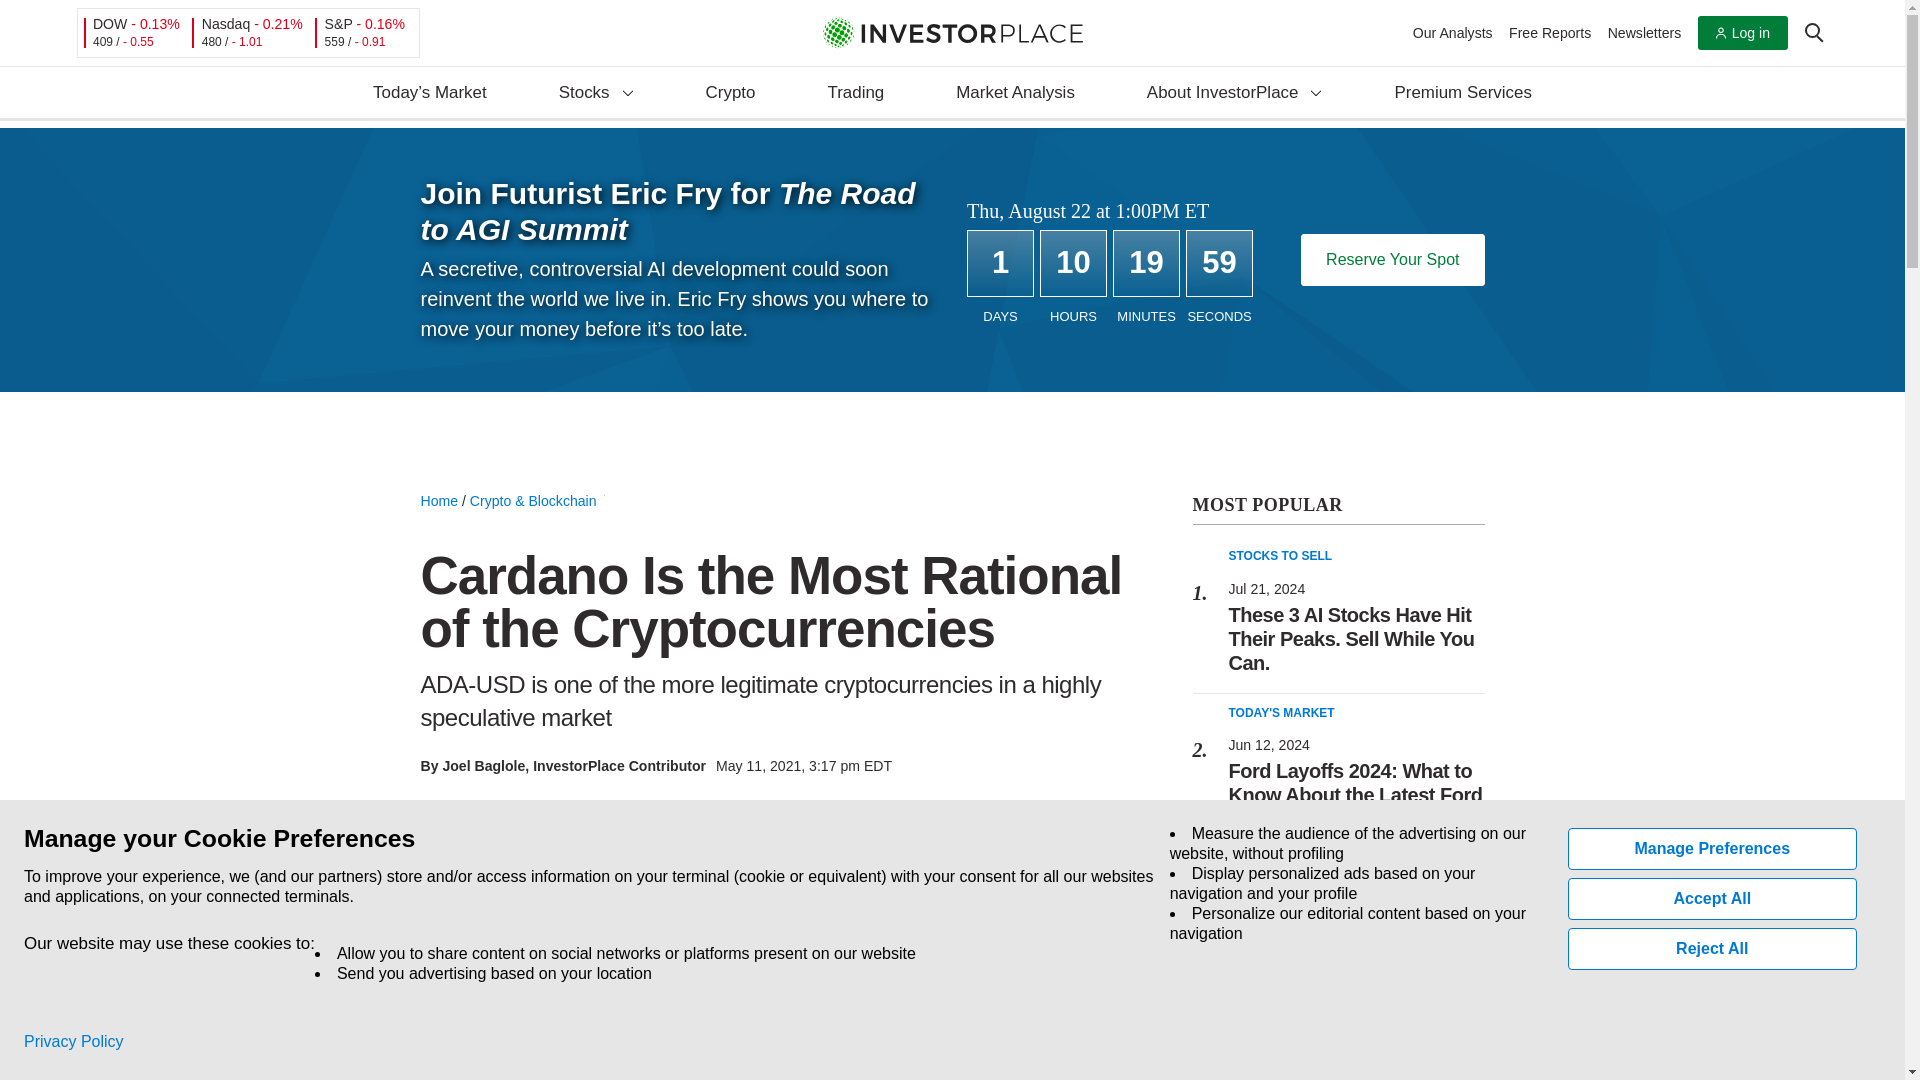  What do you see at coordinates (226, 24) in the screenshot?
I see `Nasdaq` at bounding box center [226, 24].